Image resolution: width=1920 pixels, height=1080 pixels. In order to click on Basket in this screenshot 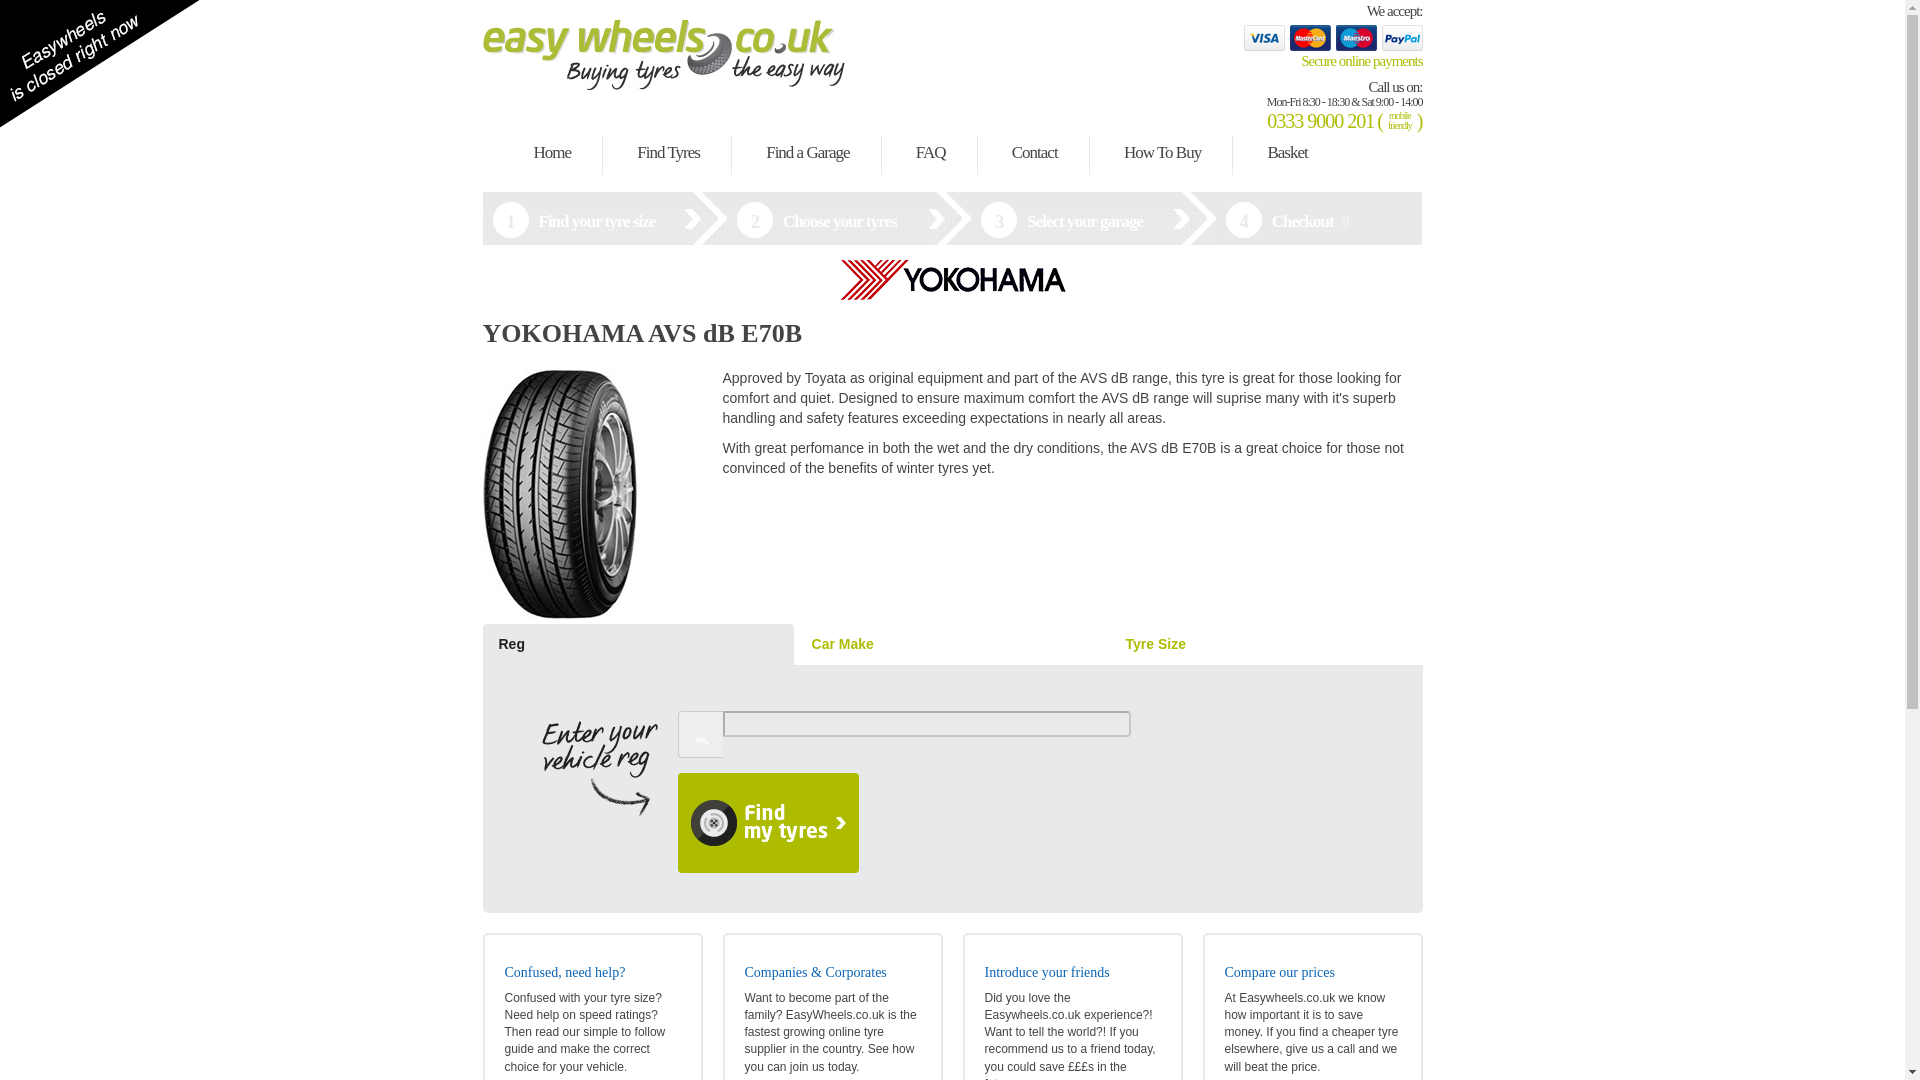, I will do `click(1287, 153)`.